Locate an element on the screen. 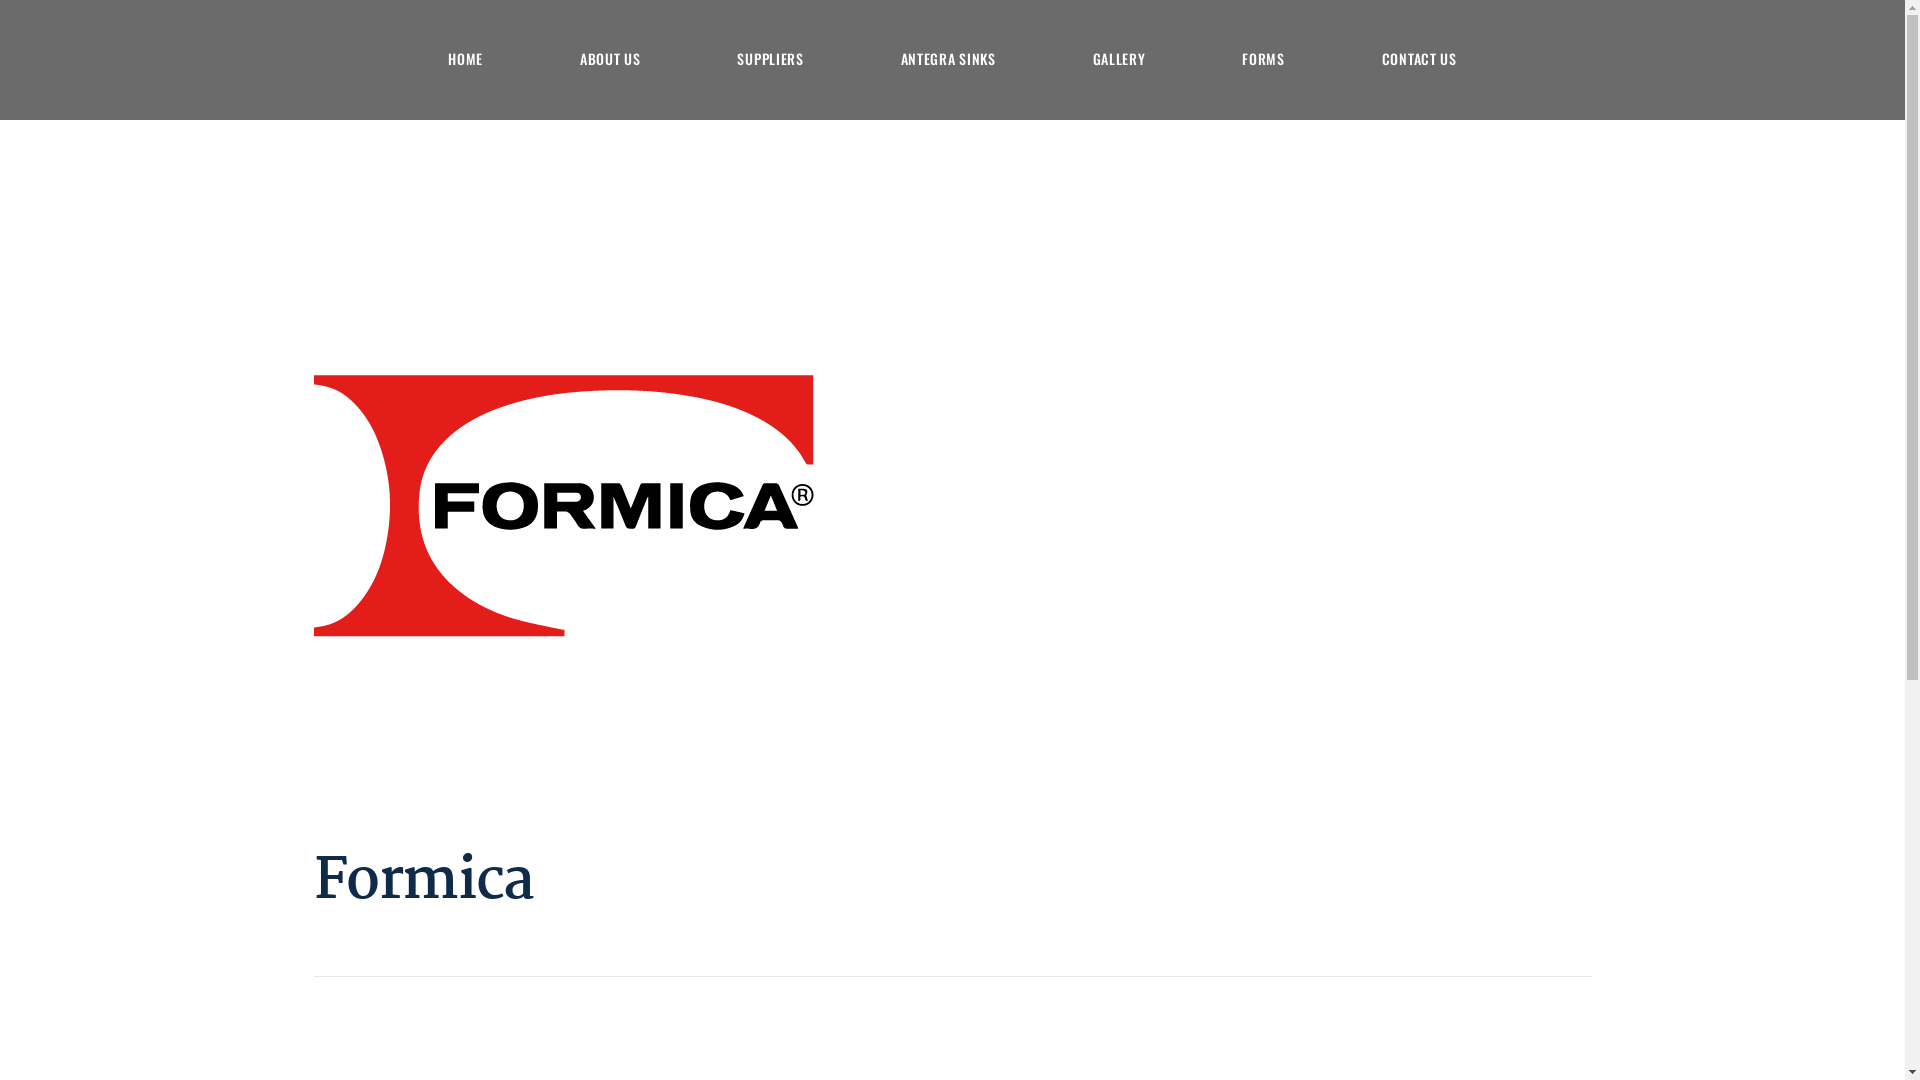 This screenshot has height=1080, width=1920. FORMS is located at coordinates (1263, 60).